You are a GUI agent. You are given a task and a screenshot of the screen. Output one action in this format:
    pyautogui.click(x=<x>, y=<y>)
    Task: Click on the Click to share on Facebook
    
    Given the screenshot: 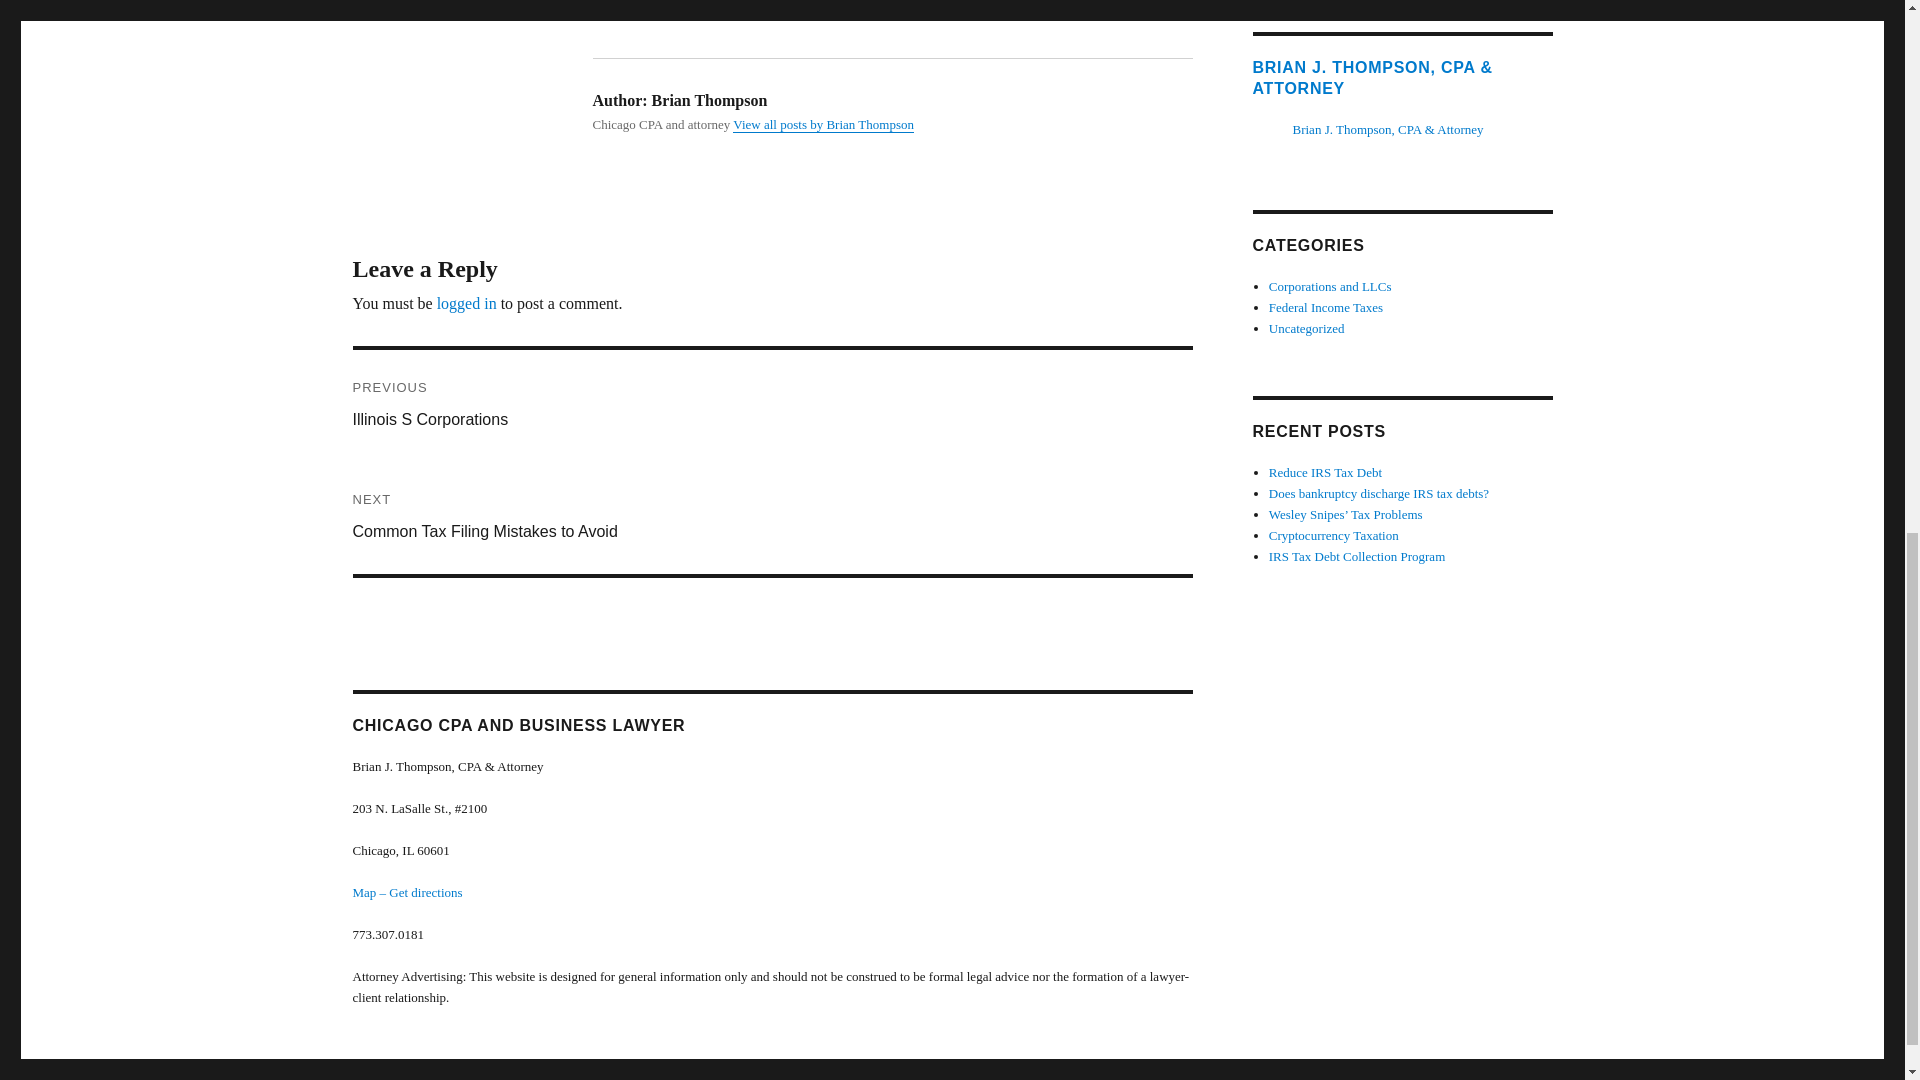 What is the action you would take?
    pyautogui.click(x=636, y=3)
    